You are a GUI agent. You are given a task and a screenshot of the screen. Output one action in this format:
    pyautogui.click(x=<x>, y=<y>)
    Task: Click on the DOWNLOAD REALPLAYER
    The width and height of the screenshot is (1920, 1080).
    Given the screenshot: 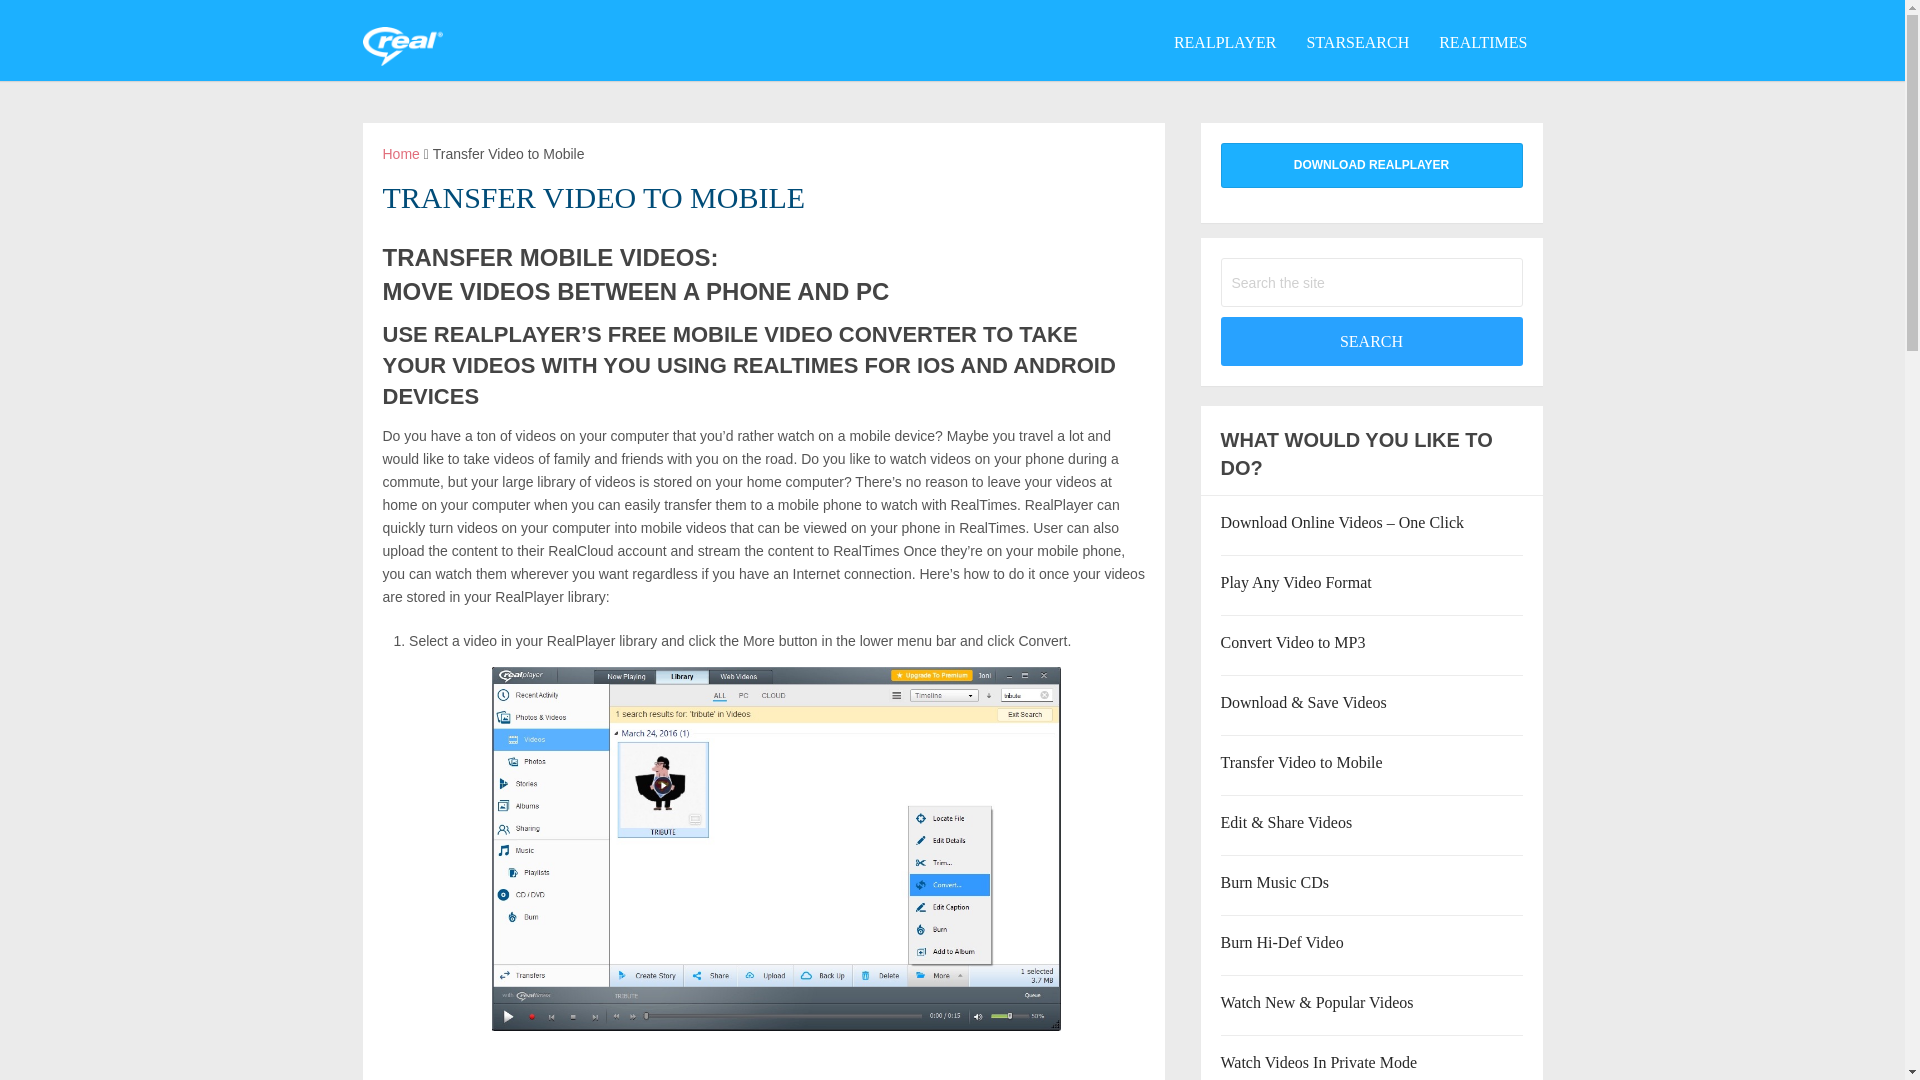 What is the action you would take?
    pyautogui.click(x=1370, y=164)
    